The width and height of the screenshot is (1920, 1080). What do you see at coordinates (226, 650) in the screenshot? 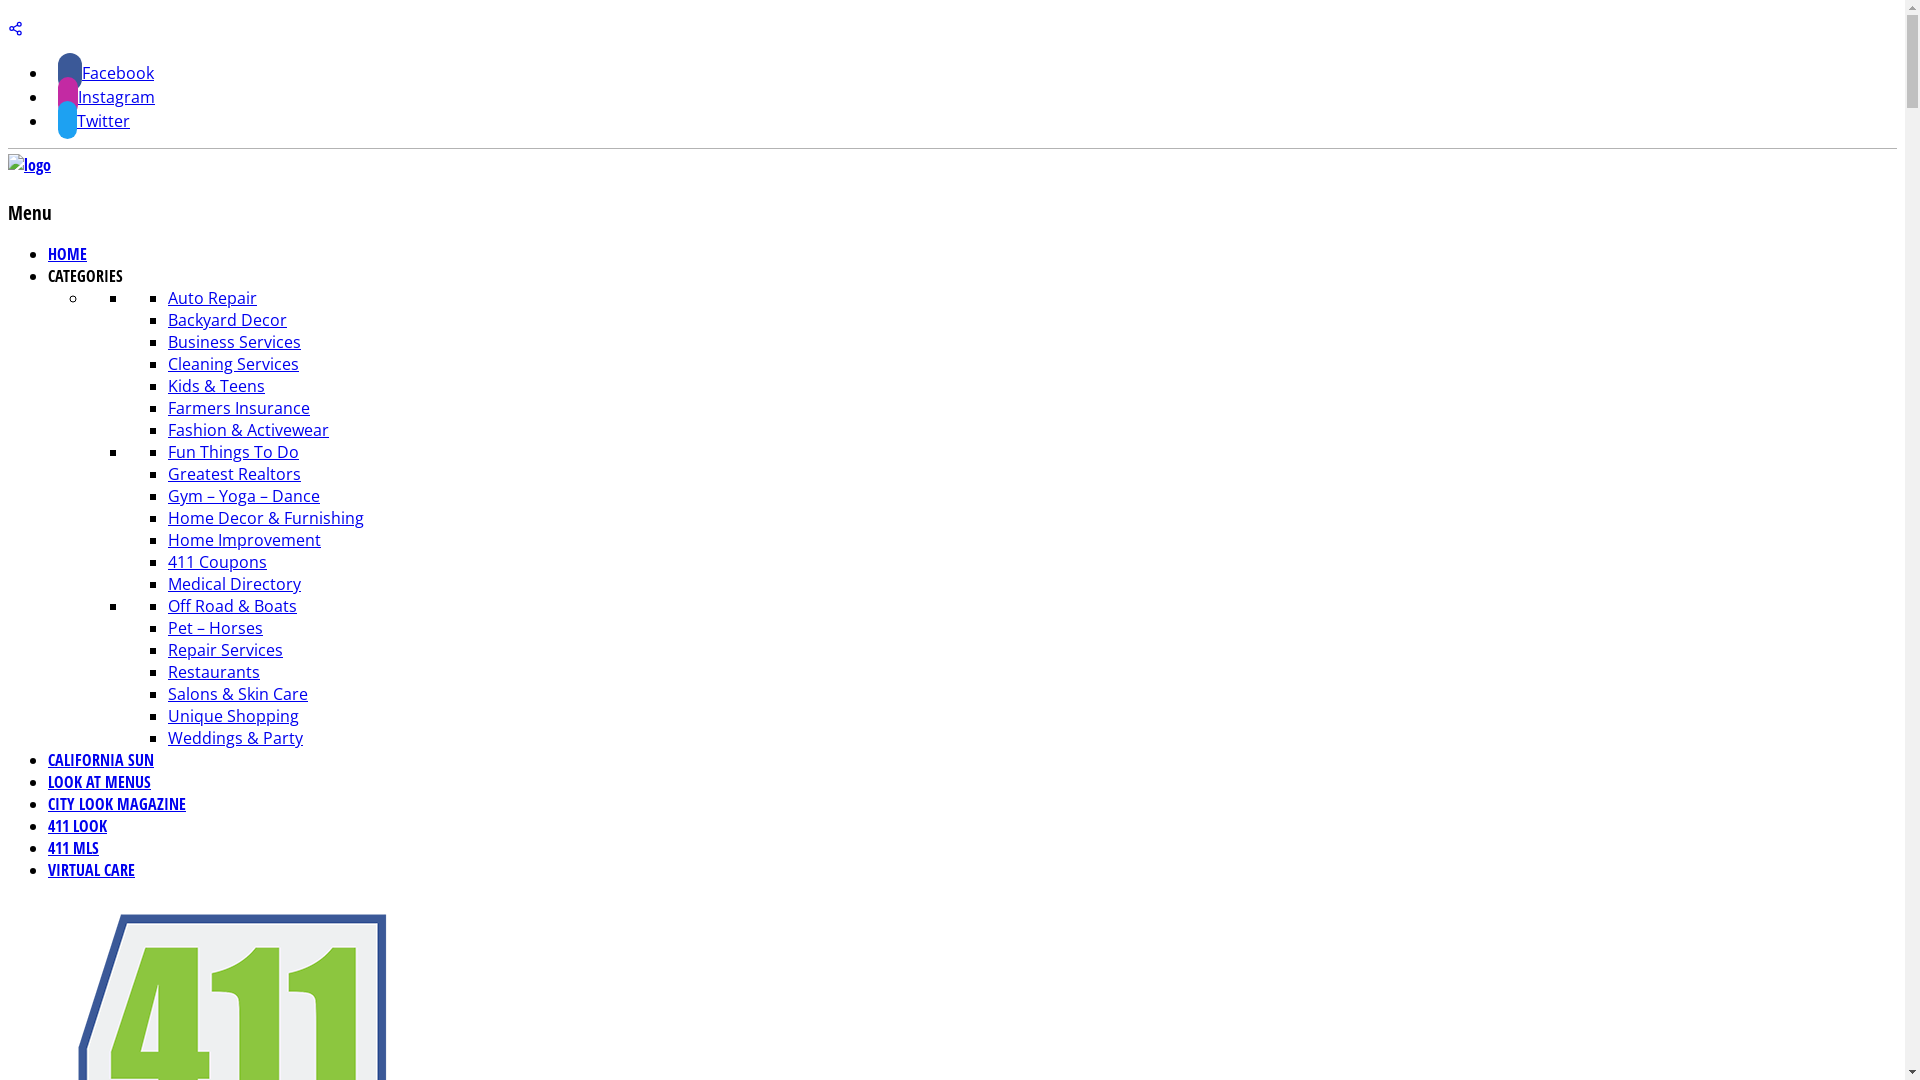
I see `Repair Services` at bounding box center [226, 650].